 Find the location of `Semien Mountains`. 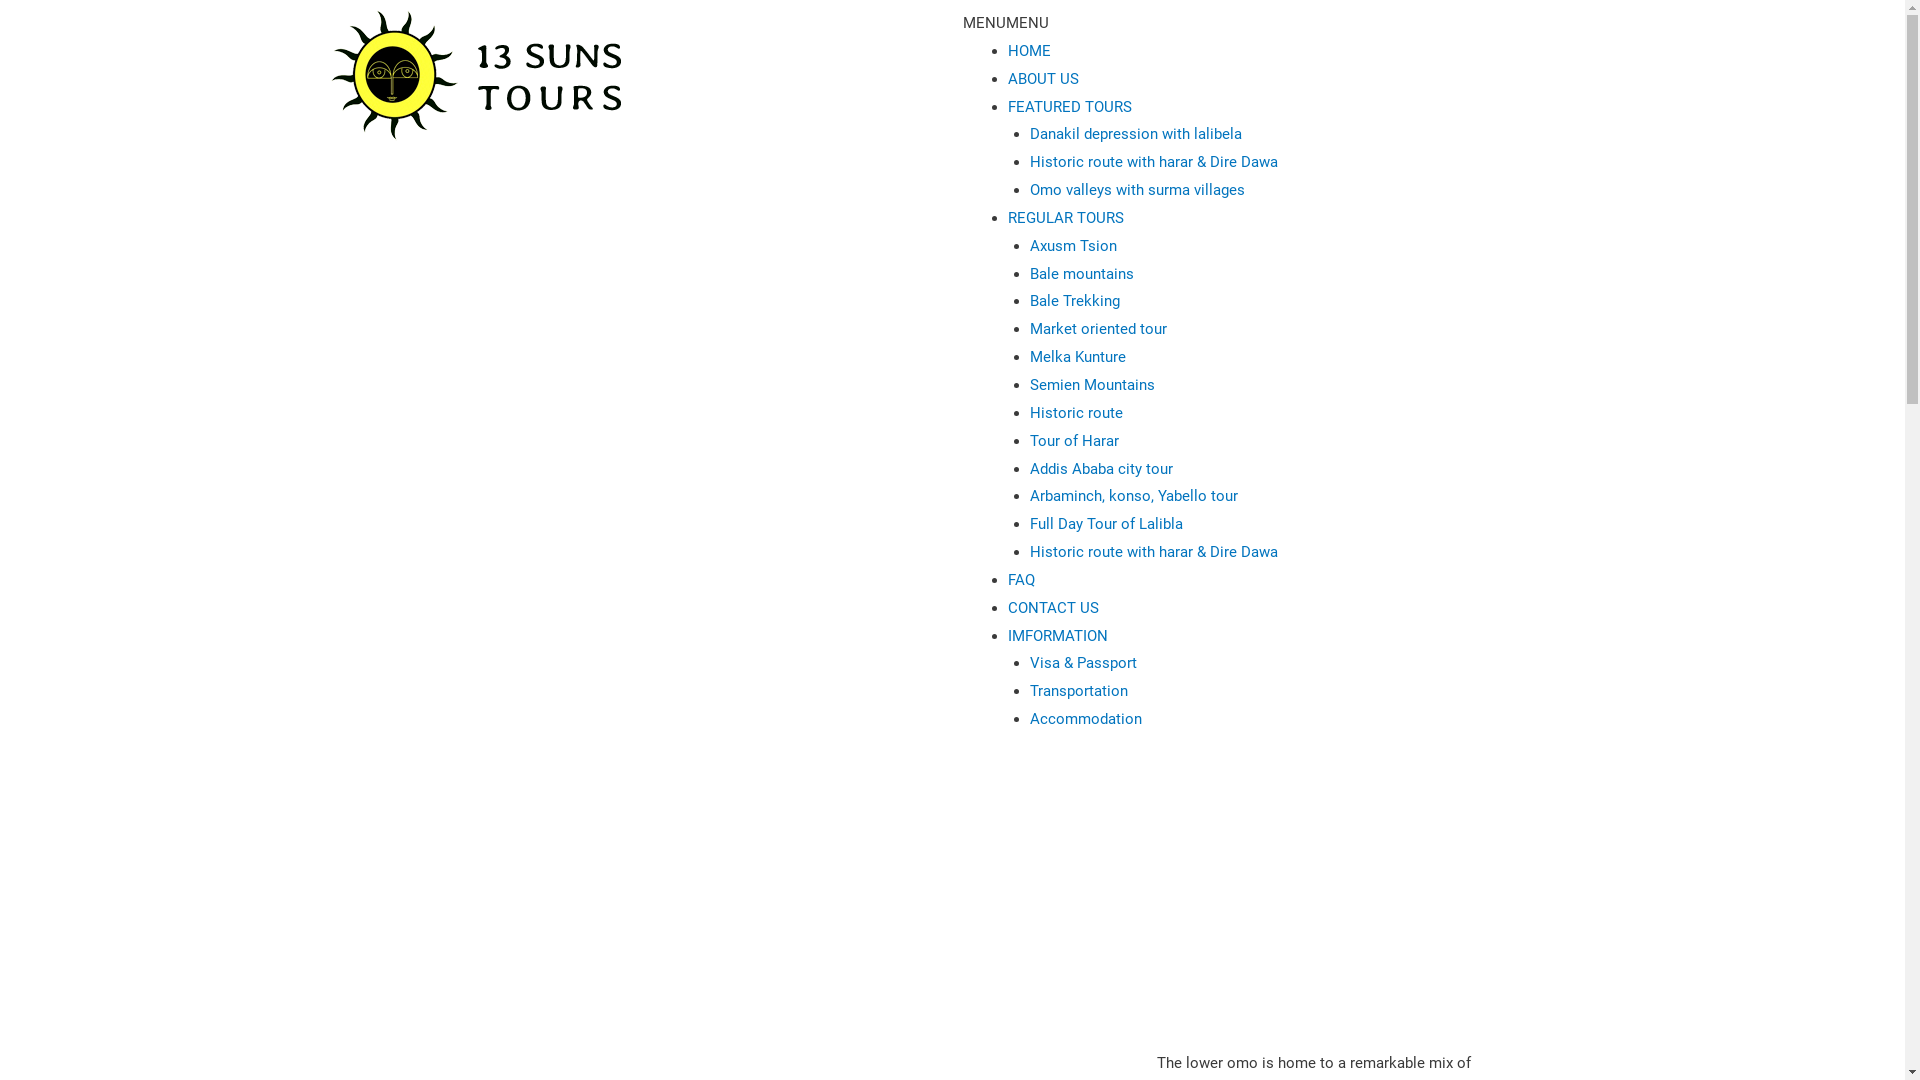

Semien Mountains is located at coordinates (1092, 385).